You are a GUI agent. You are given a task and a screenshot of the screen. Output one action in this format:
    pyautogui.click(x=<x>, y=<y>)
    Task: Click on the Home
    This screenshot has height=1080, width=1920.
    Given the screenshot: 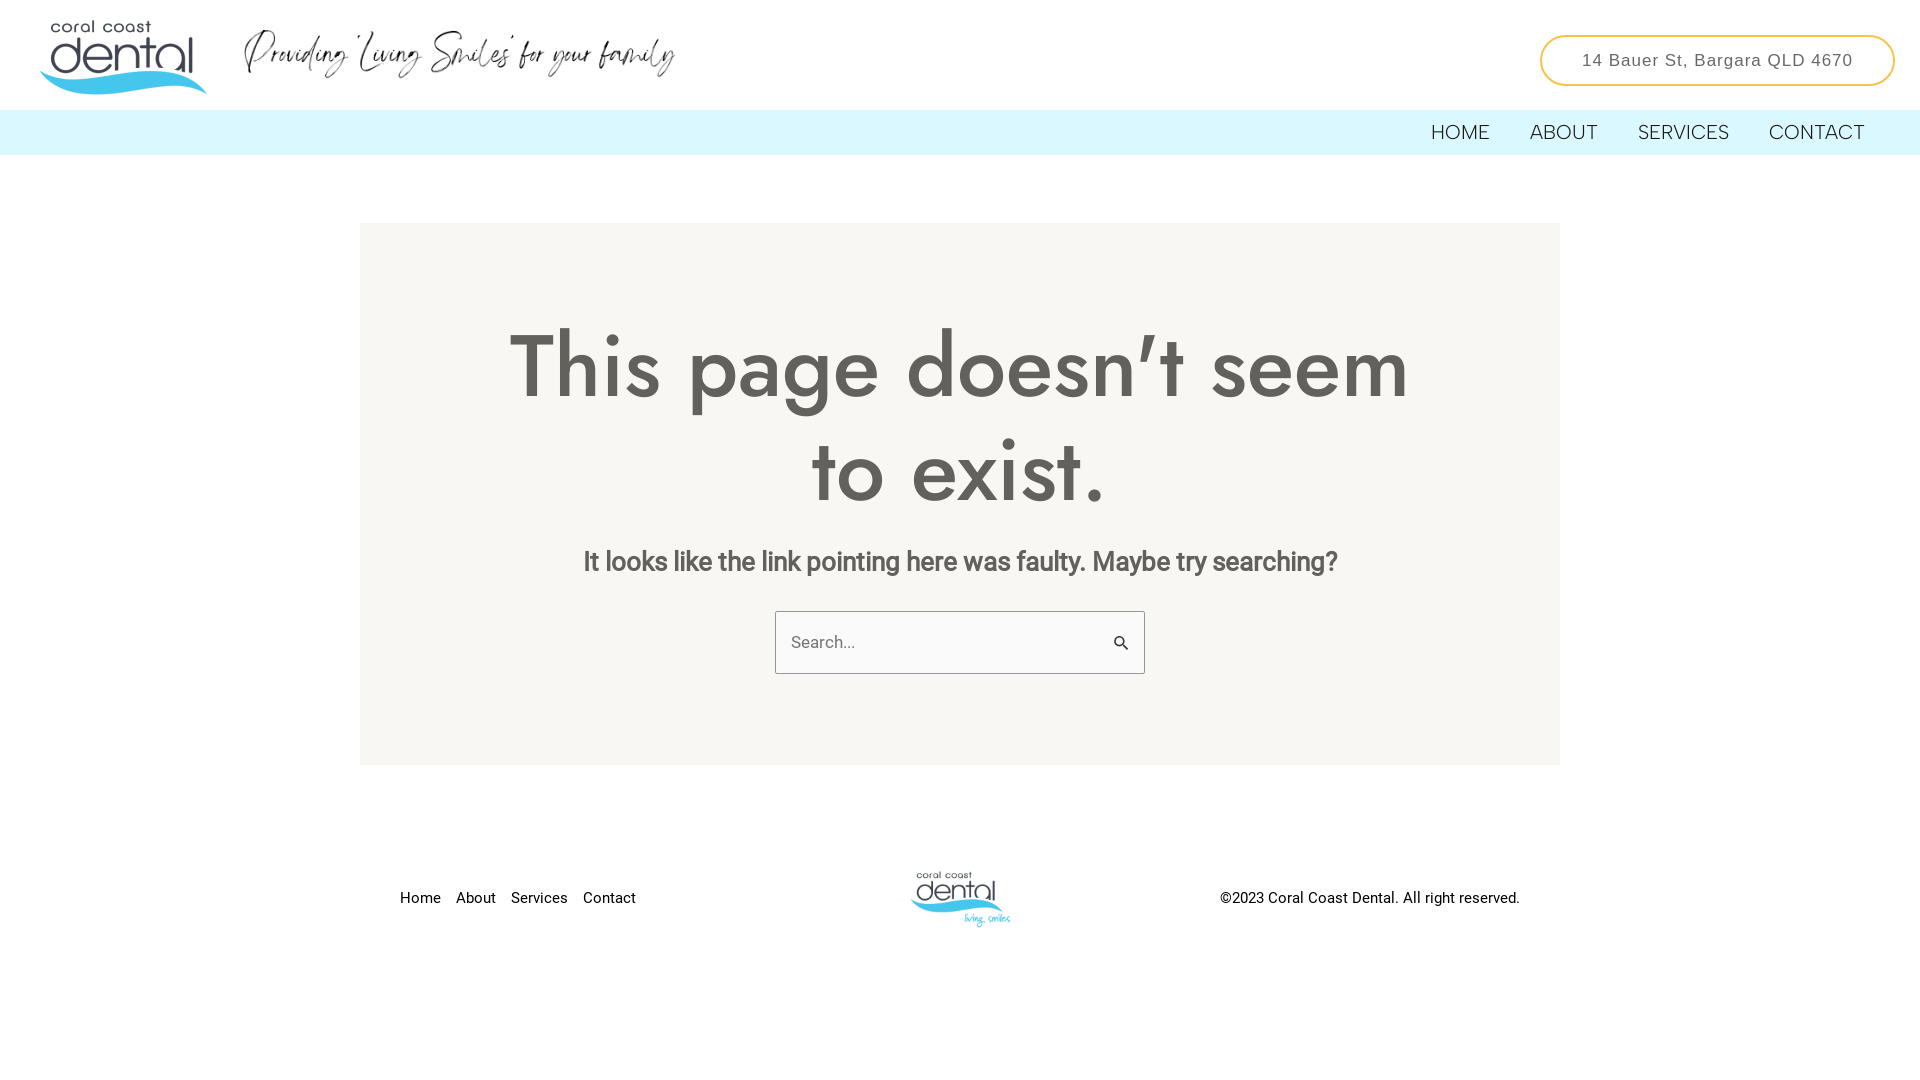 What is the action you would take?
    pyautogui.click(x=428, y=898)
    